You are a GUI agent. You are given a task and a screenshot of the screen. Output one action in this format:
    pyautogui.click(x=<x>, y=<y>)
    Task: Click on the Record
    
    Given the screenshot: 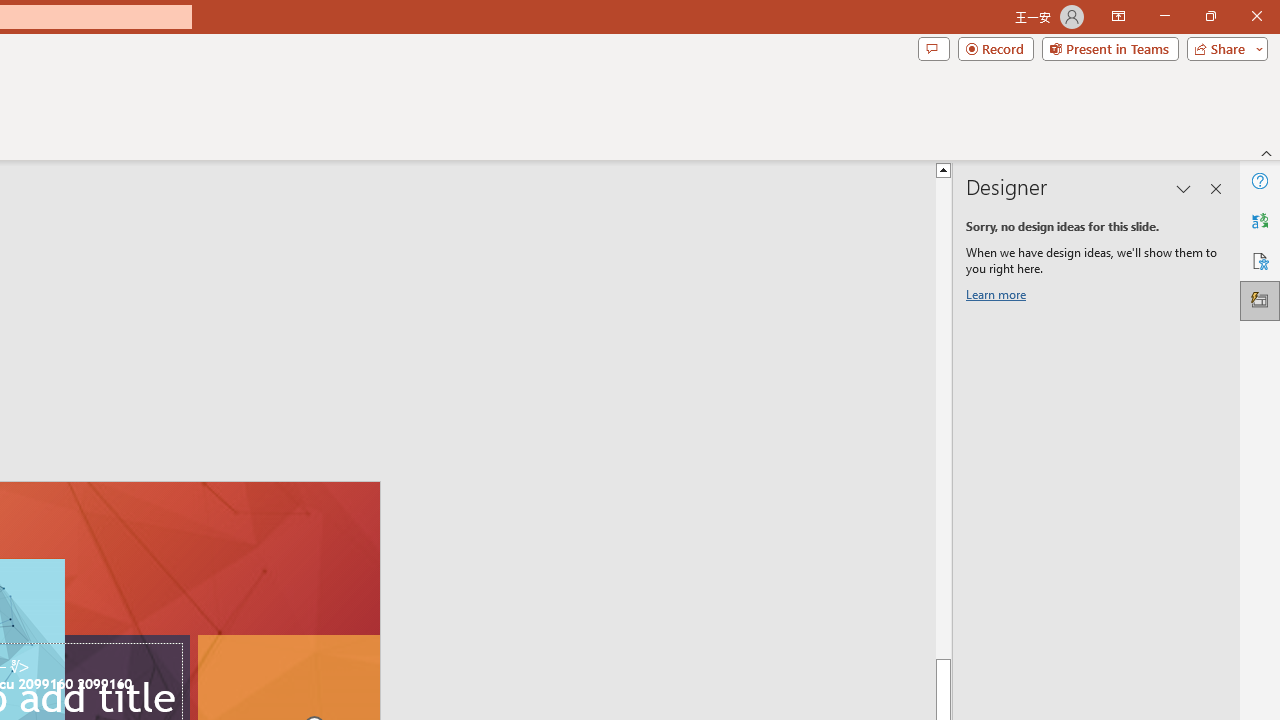 What is the action you would take?
    pyautogui.click(x=996, y=48)
    